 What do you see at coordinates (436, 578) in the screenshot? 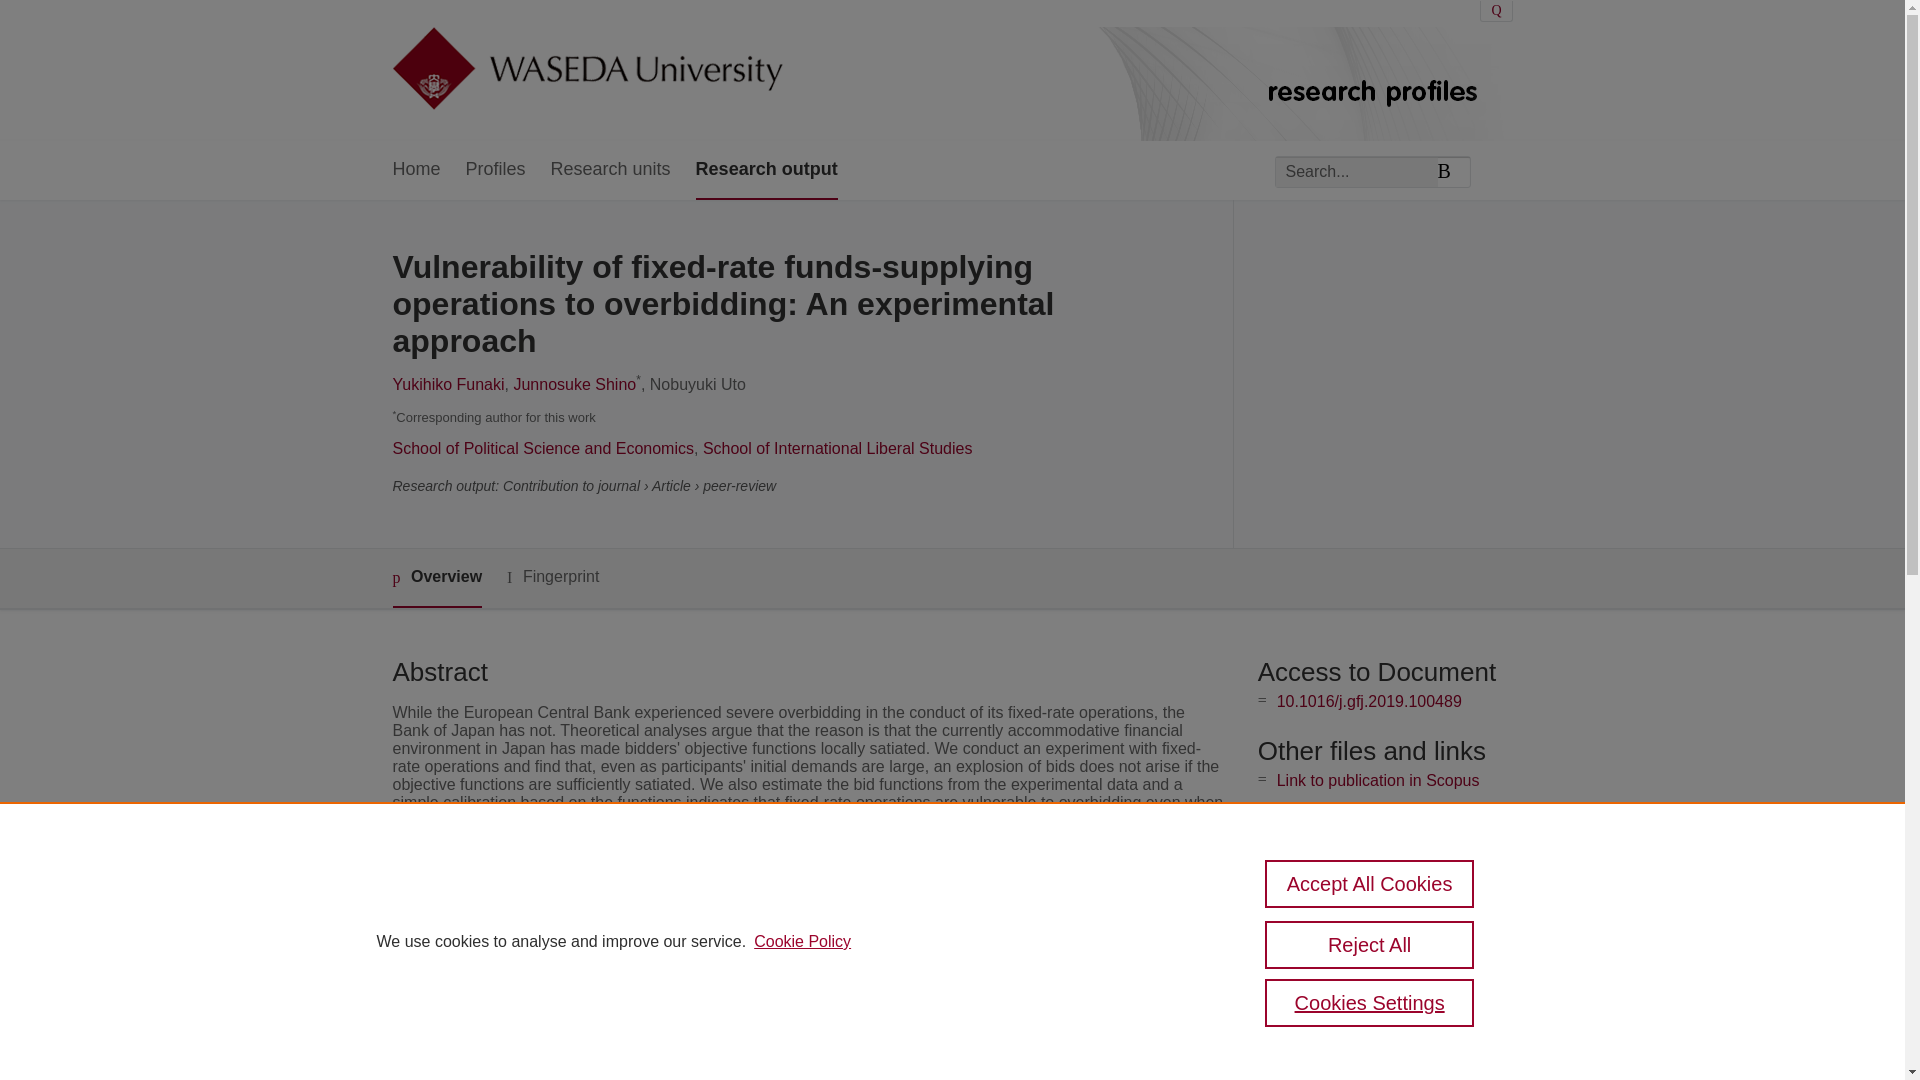
I see `Overview` at bounding box center [436, 578].